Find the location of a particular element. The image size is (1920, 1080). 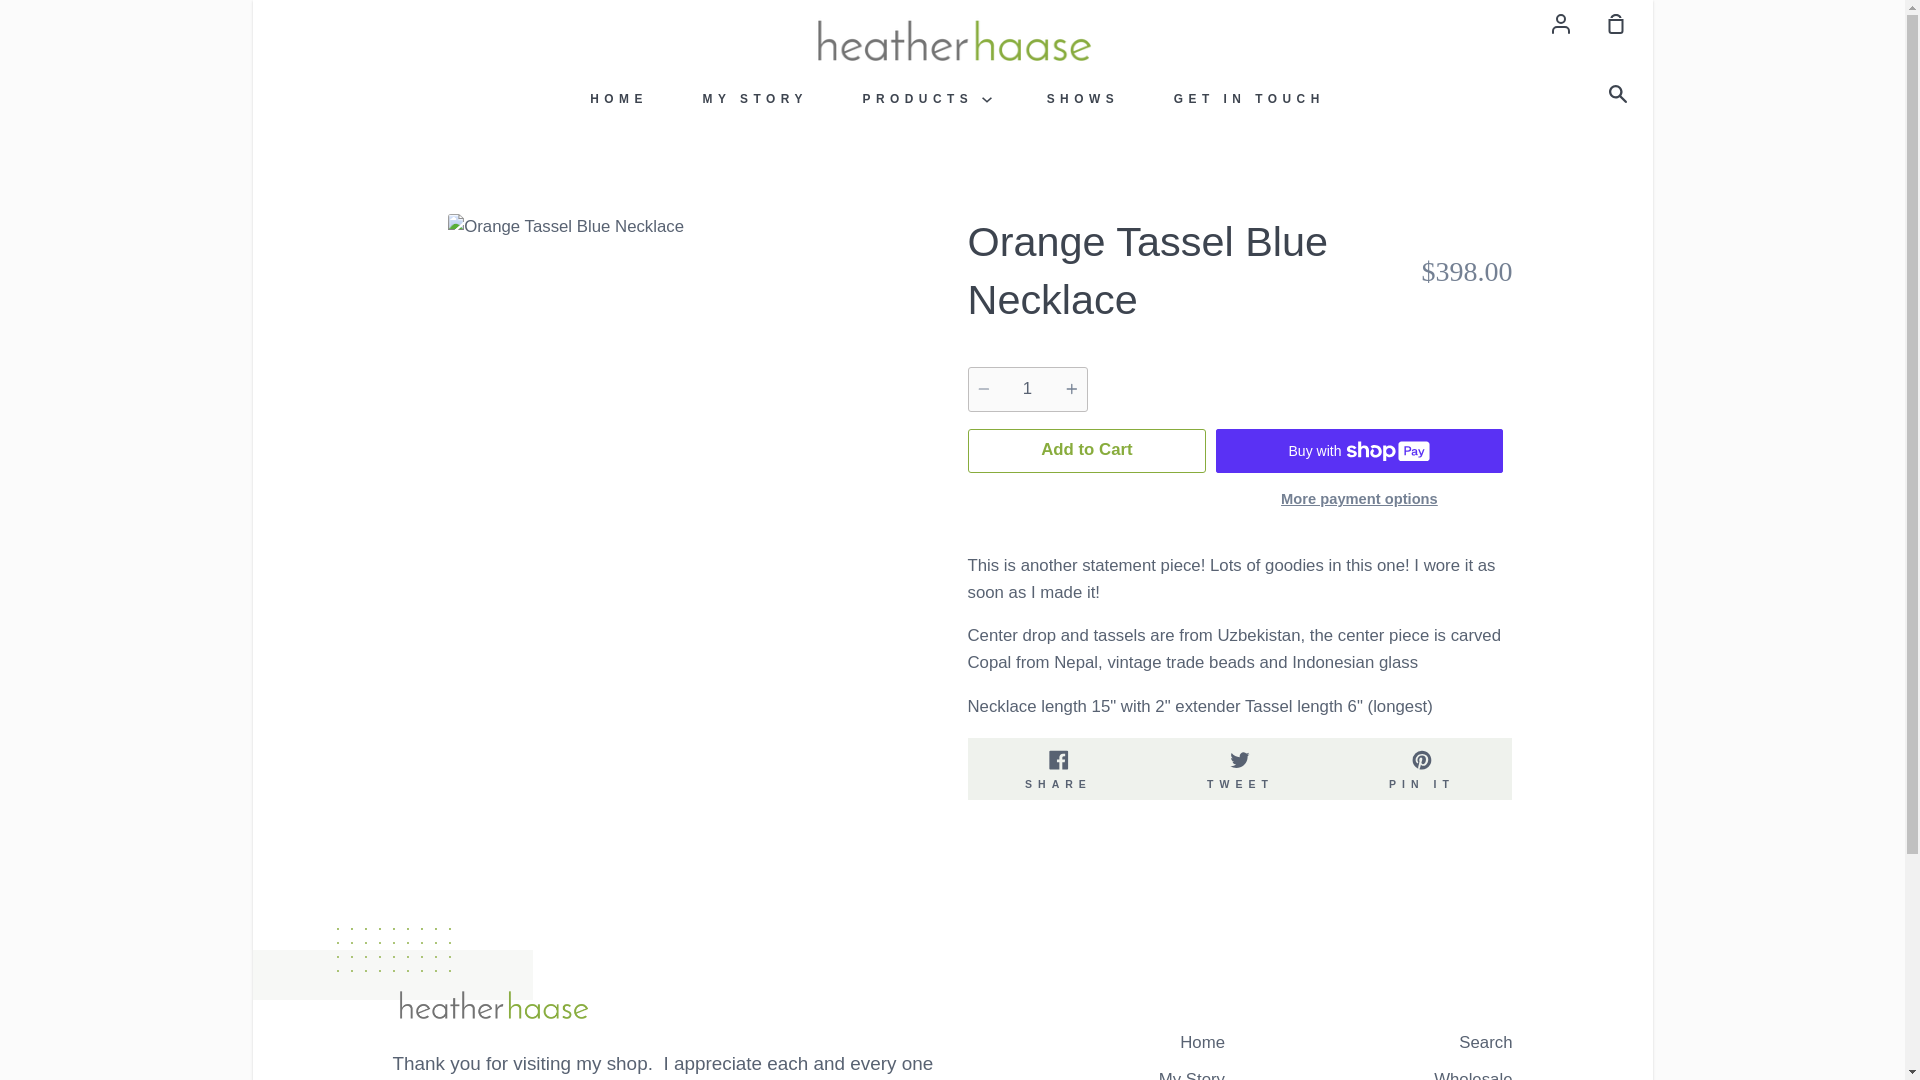

1 is located at coordinates (1087, 450).